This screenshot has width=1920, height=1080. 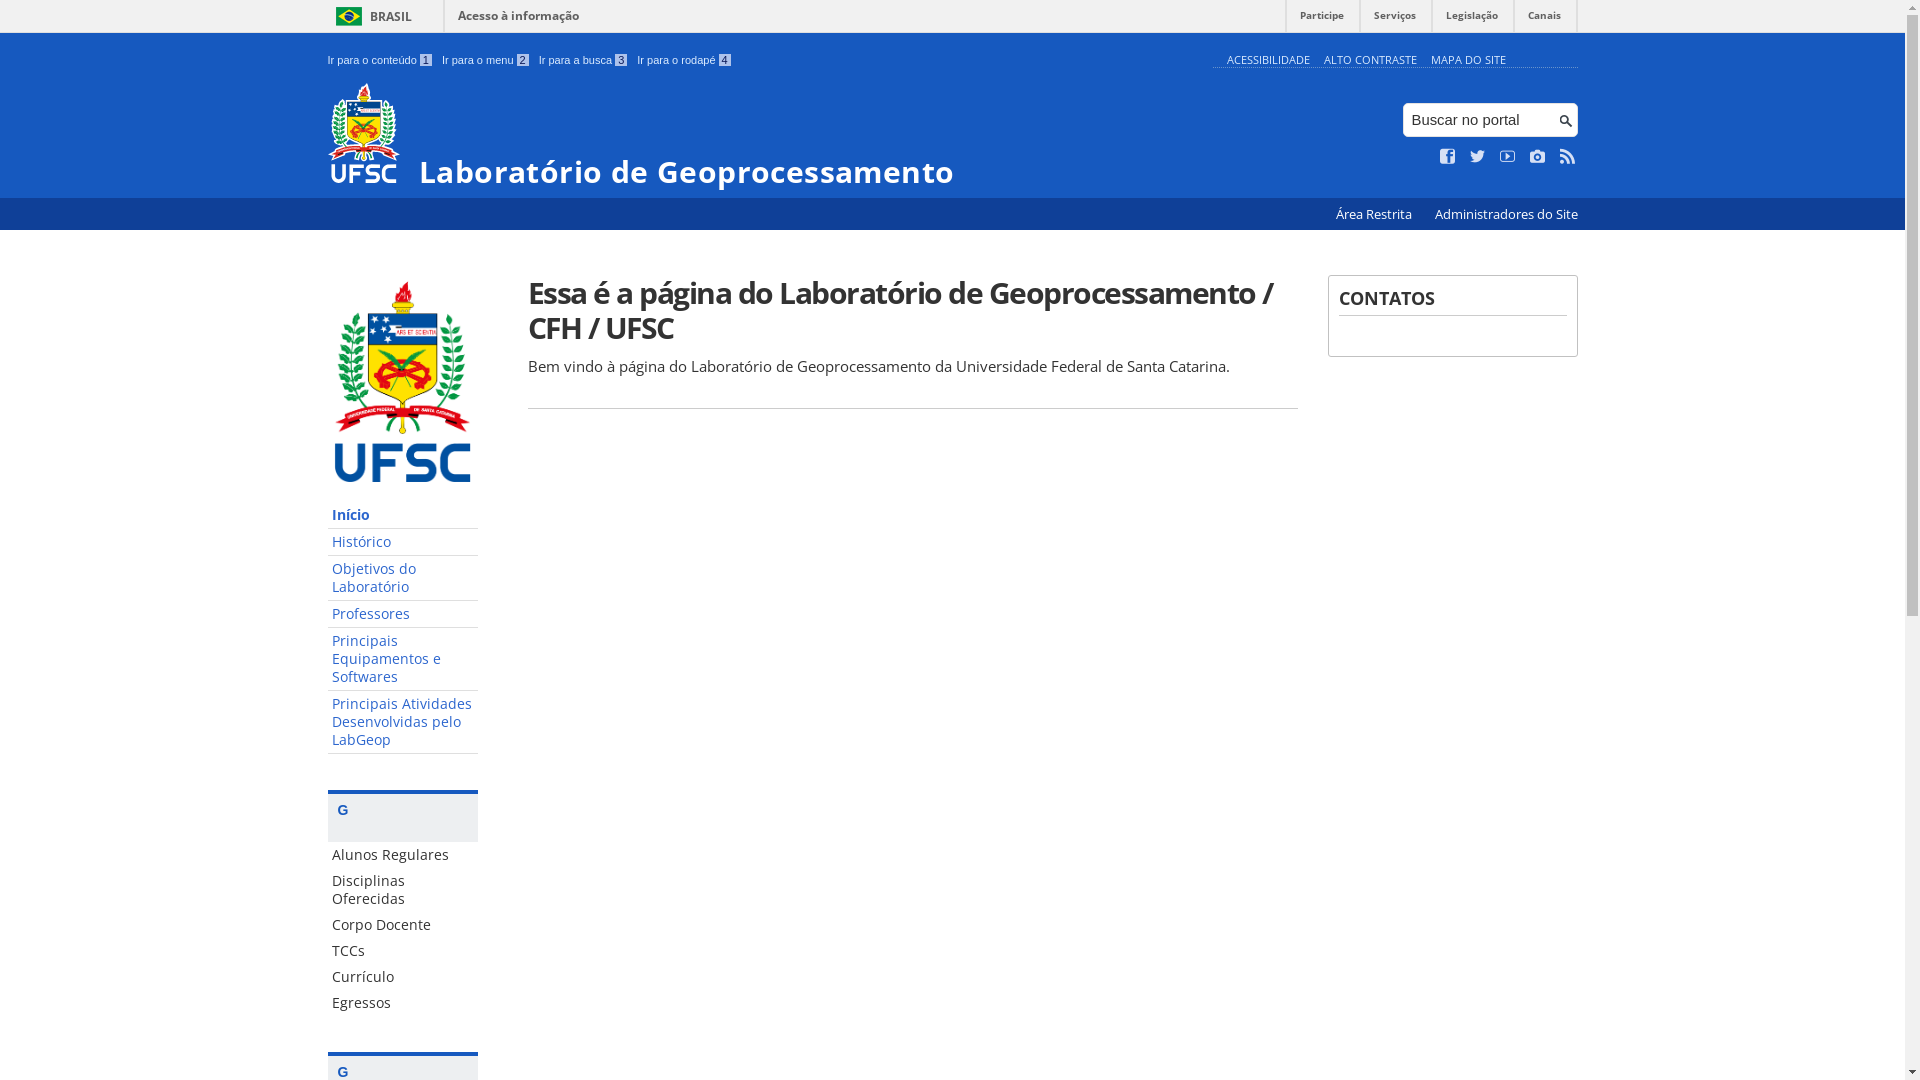 What do you see at coordinates (370, 16) in the screenshot?
I see `BRASIL` at bounding box center [370, 16].